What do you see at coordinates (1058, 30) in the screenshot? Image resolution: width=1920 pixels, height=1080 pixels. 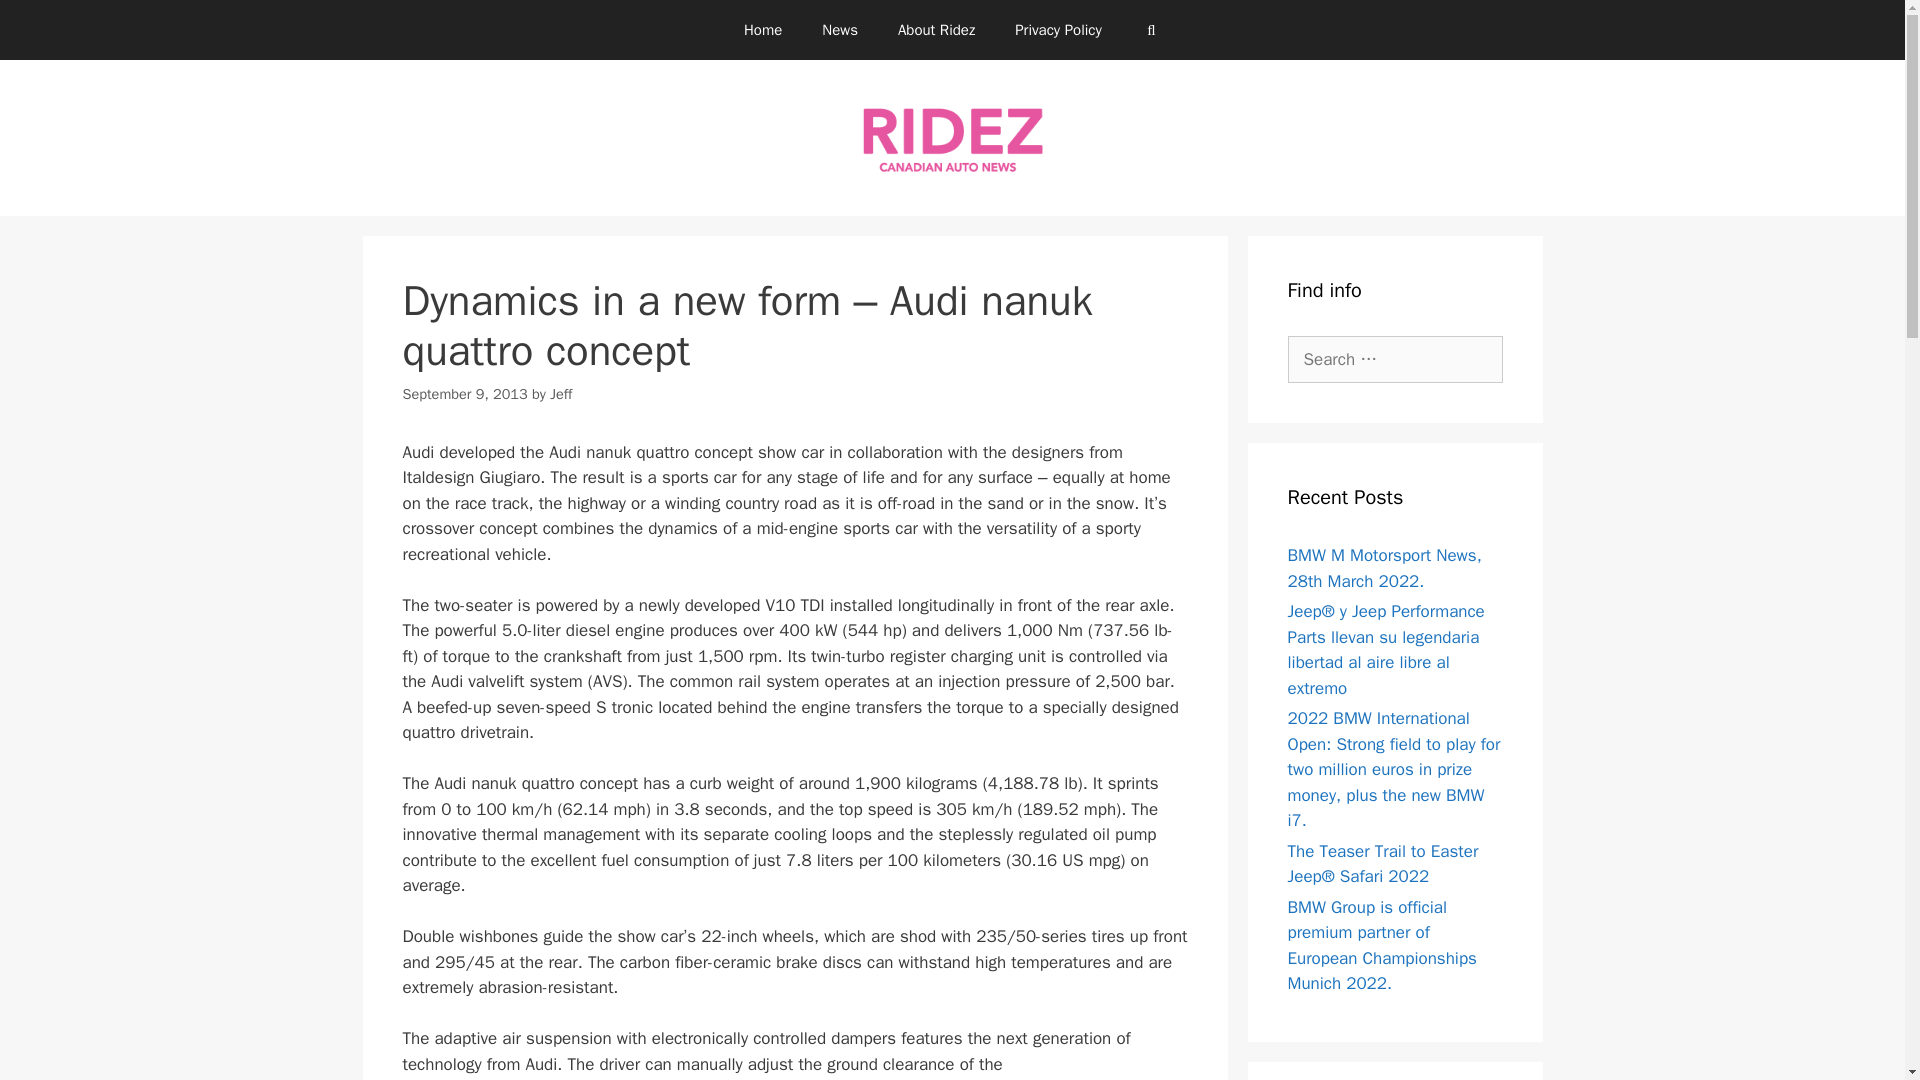 I see `Privacy Policy` at bounding box center [1058, 30].